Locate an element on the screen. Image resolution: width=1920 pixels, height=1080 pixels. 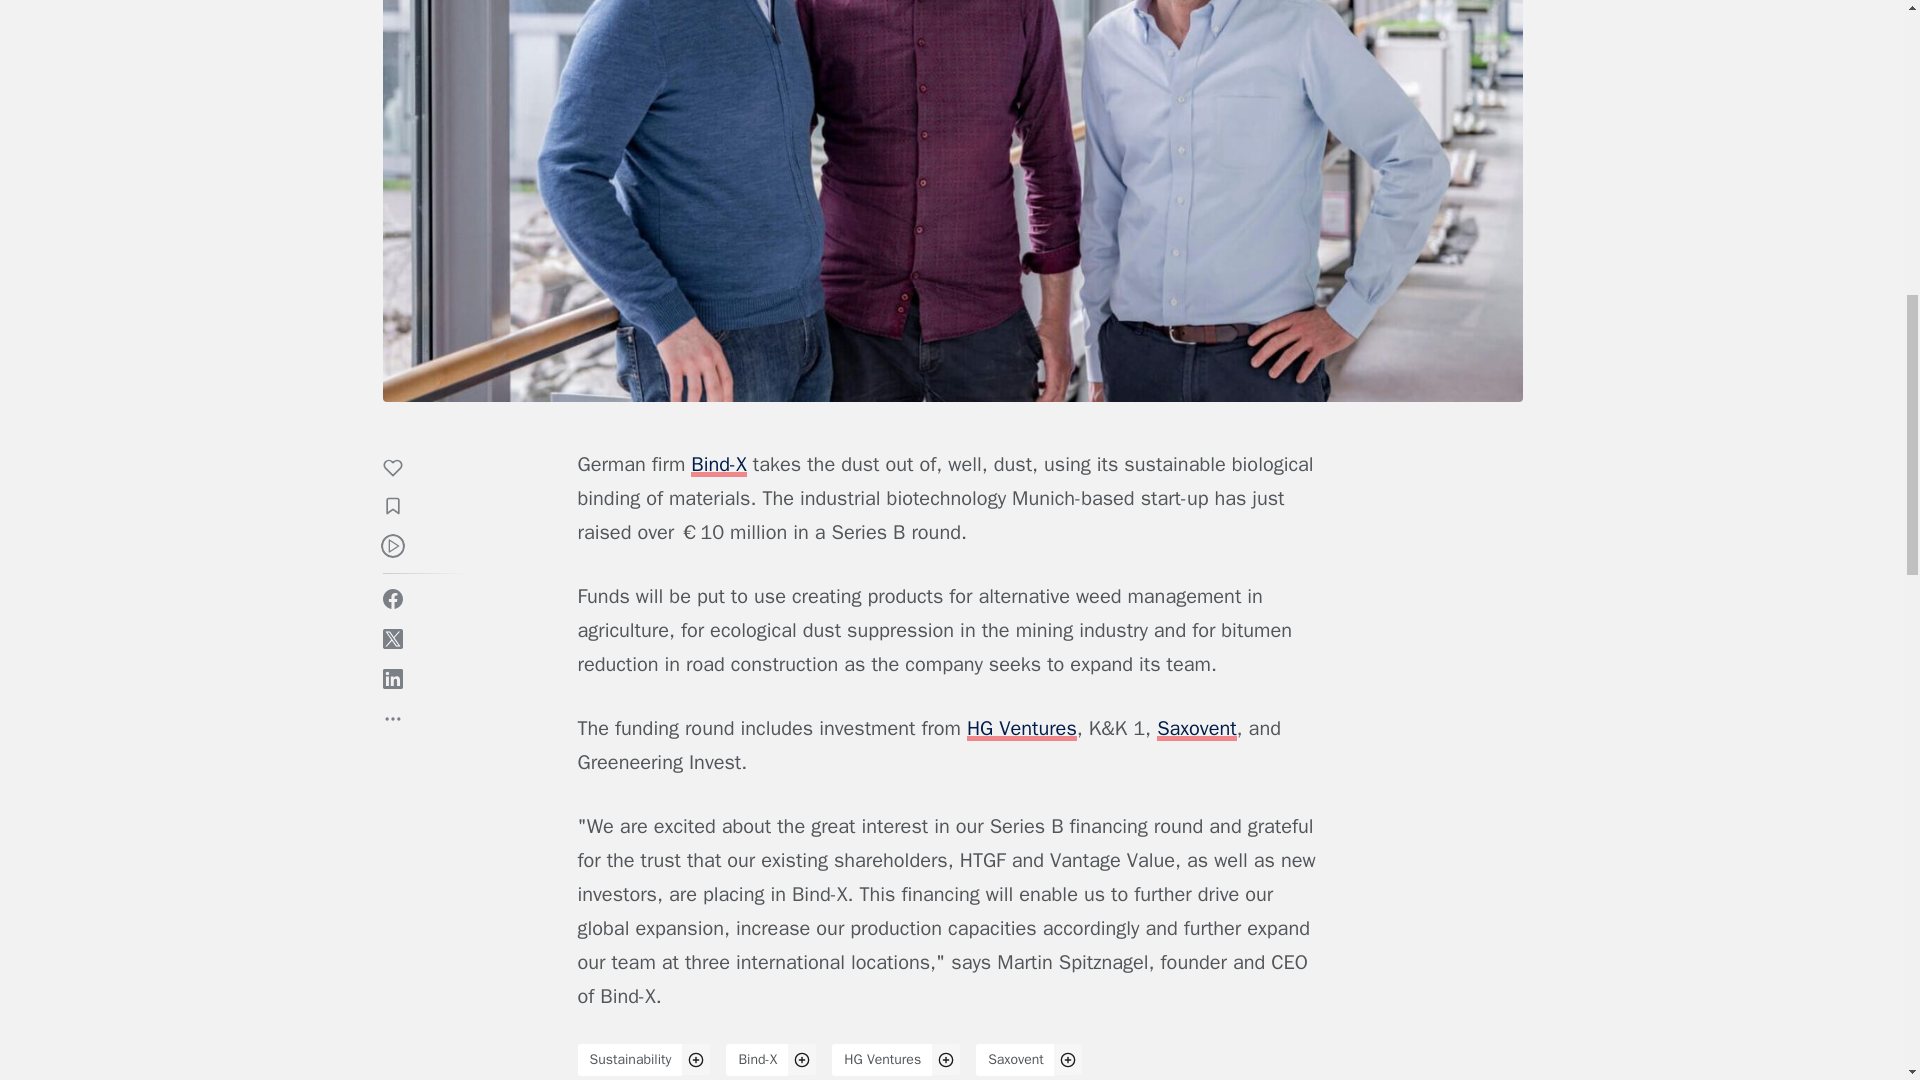
HG Ventures is located at coordinates (882, 1060).